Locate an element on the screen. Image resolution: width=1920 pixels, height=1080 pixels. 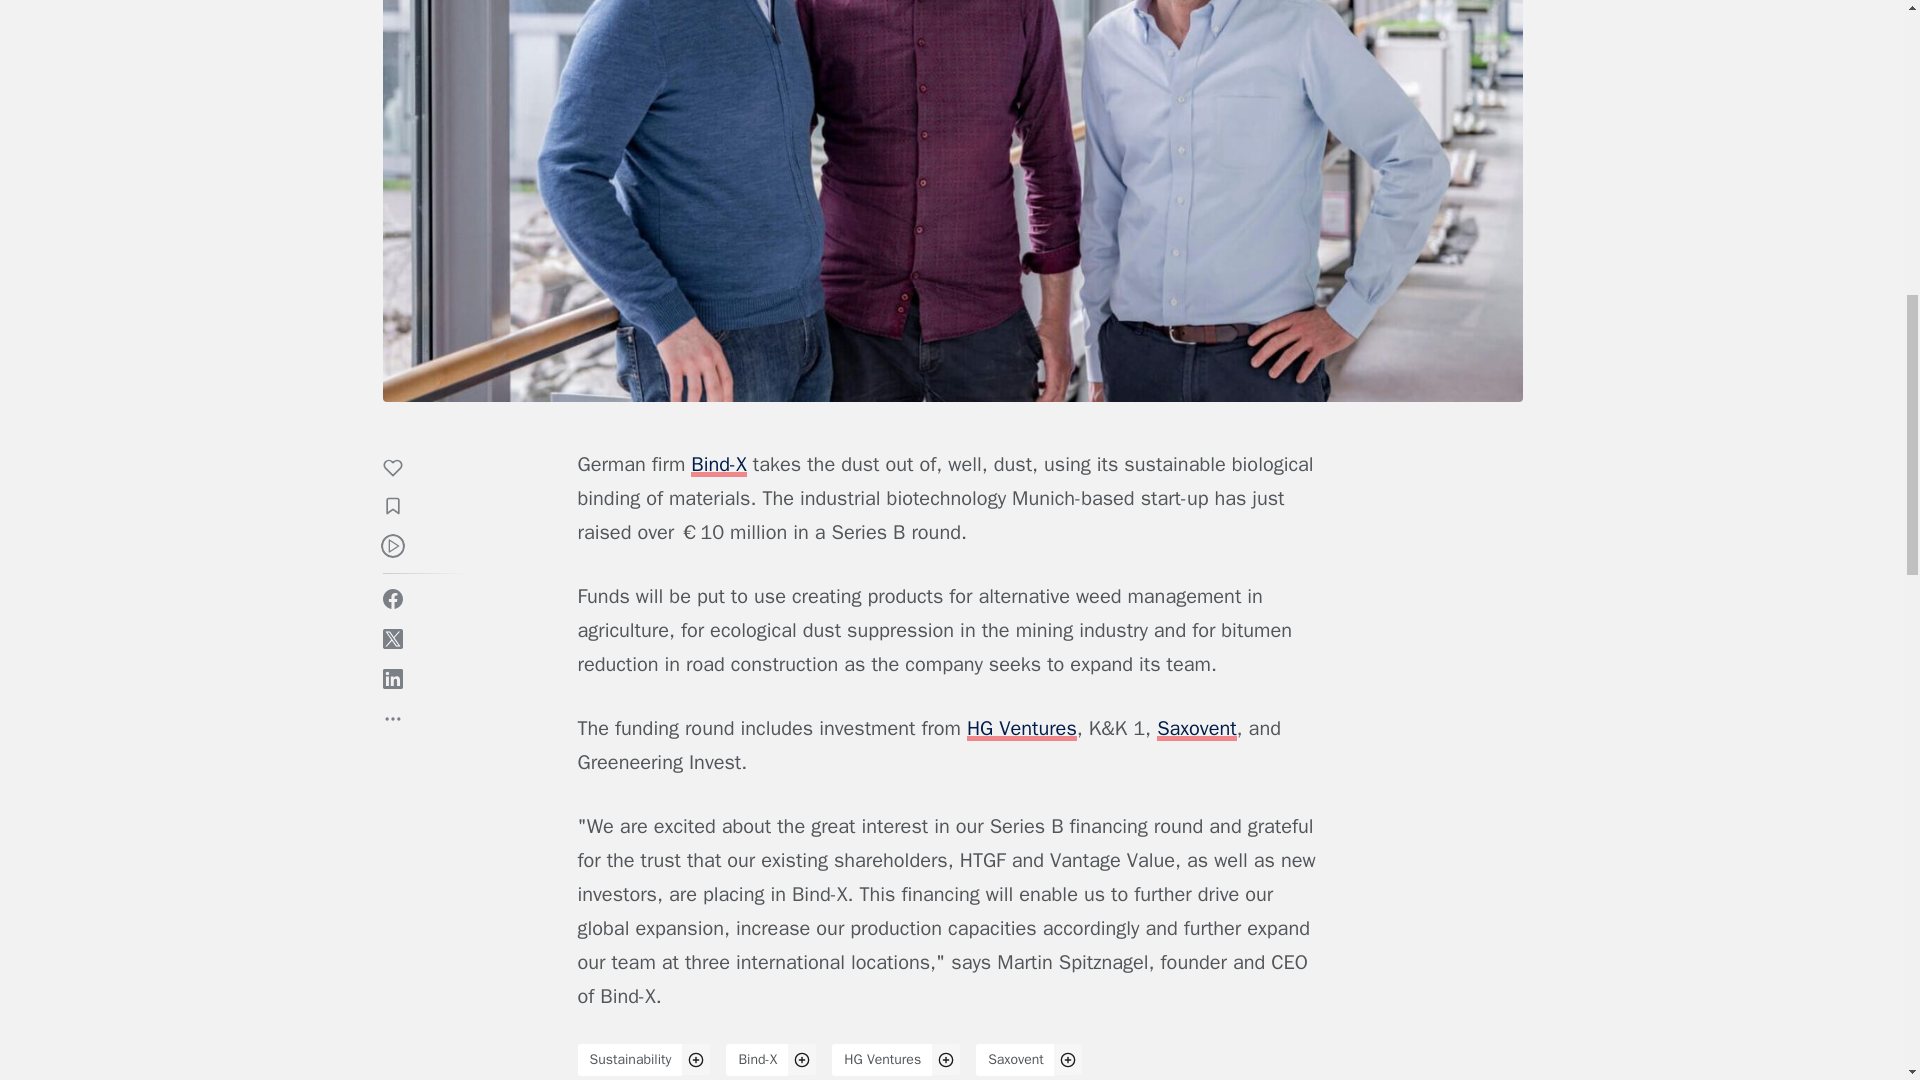
HG Ventures is located at coordinates (882, 1060).